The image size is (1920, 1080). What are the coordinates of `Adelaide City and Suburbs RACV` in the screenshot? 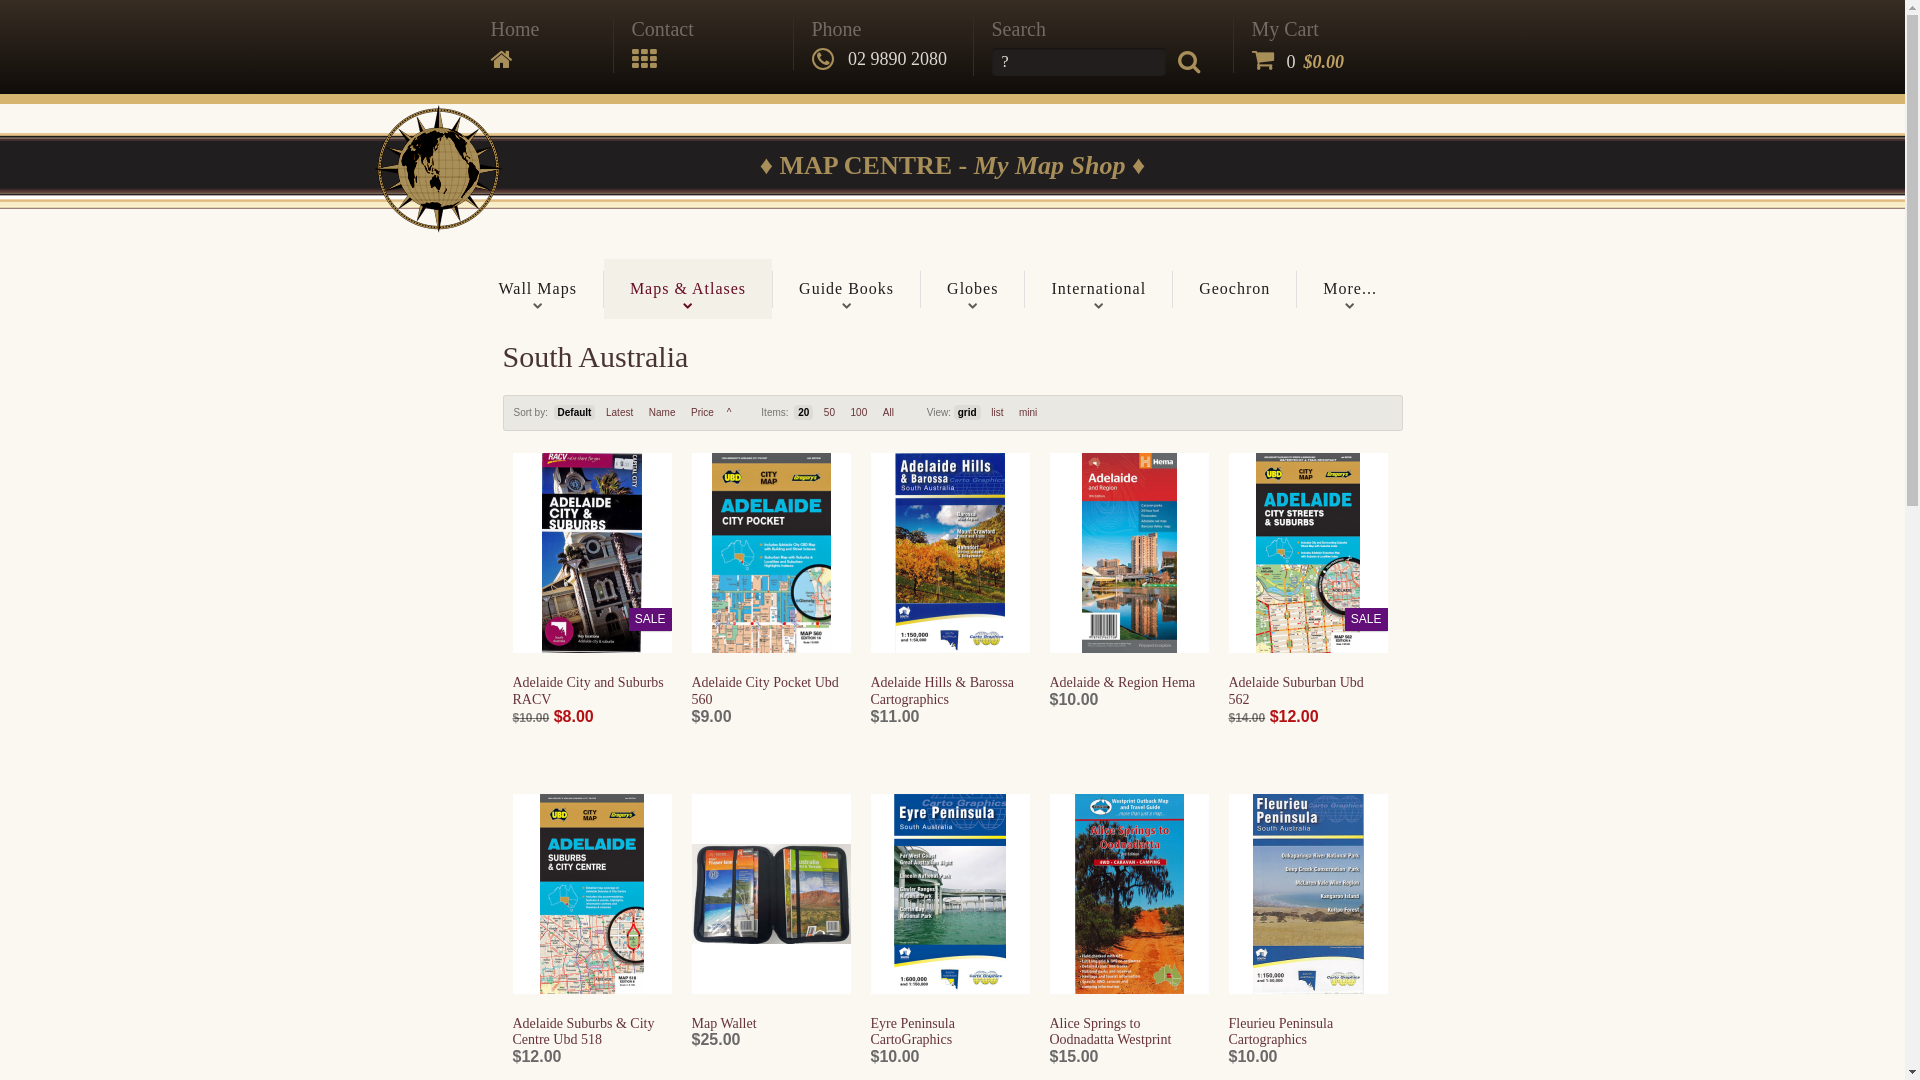 It's located at (588, 691).